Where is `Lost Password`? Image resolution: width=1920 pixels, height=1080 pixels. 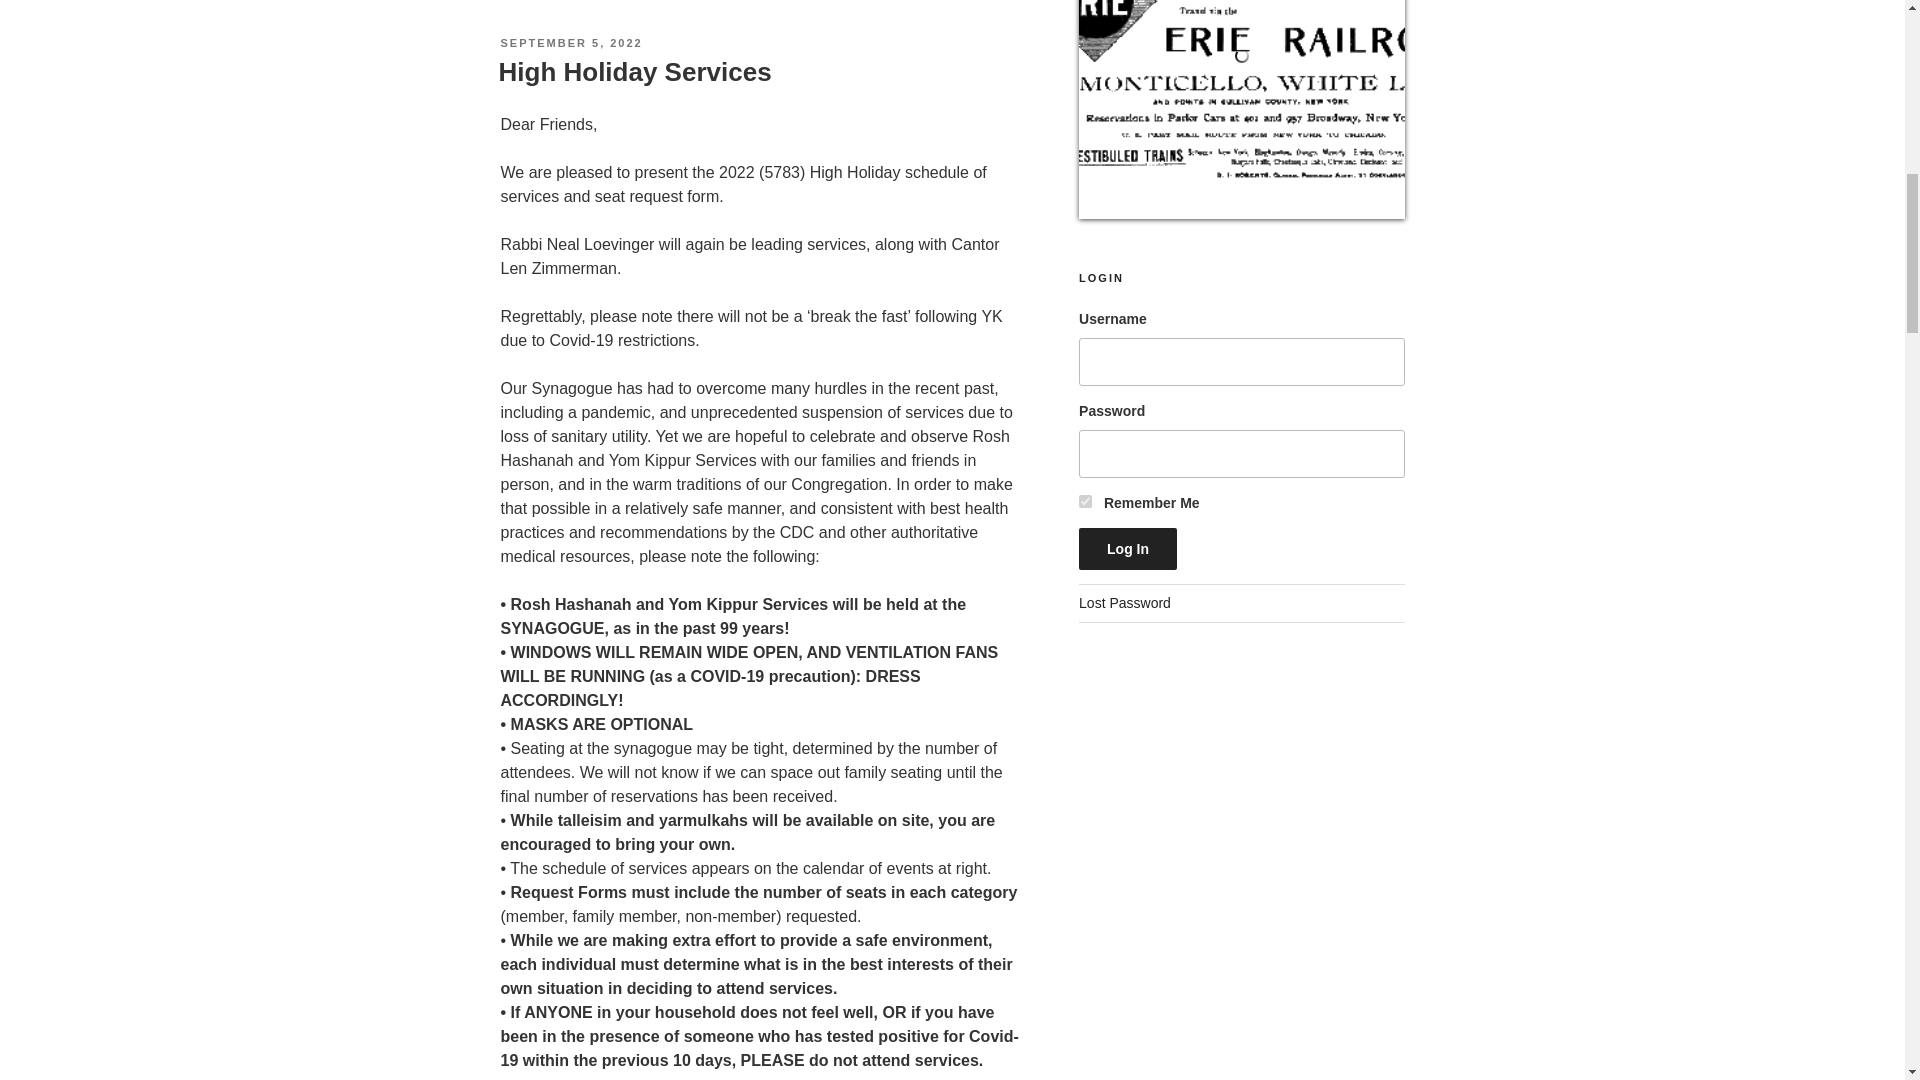 Lost Password is located at coordinates (1125, 603).